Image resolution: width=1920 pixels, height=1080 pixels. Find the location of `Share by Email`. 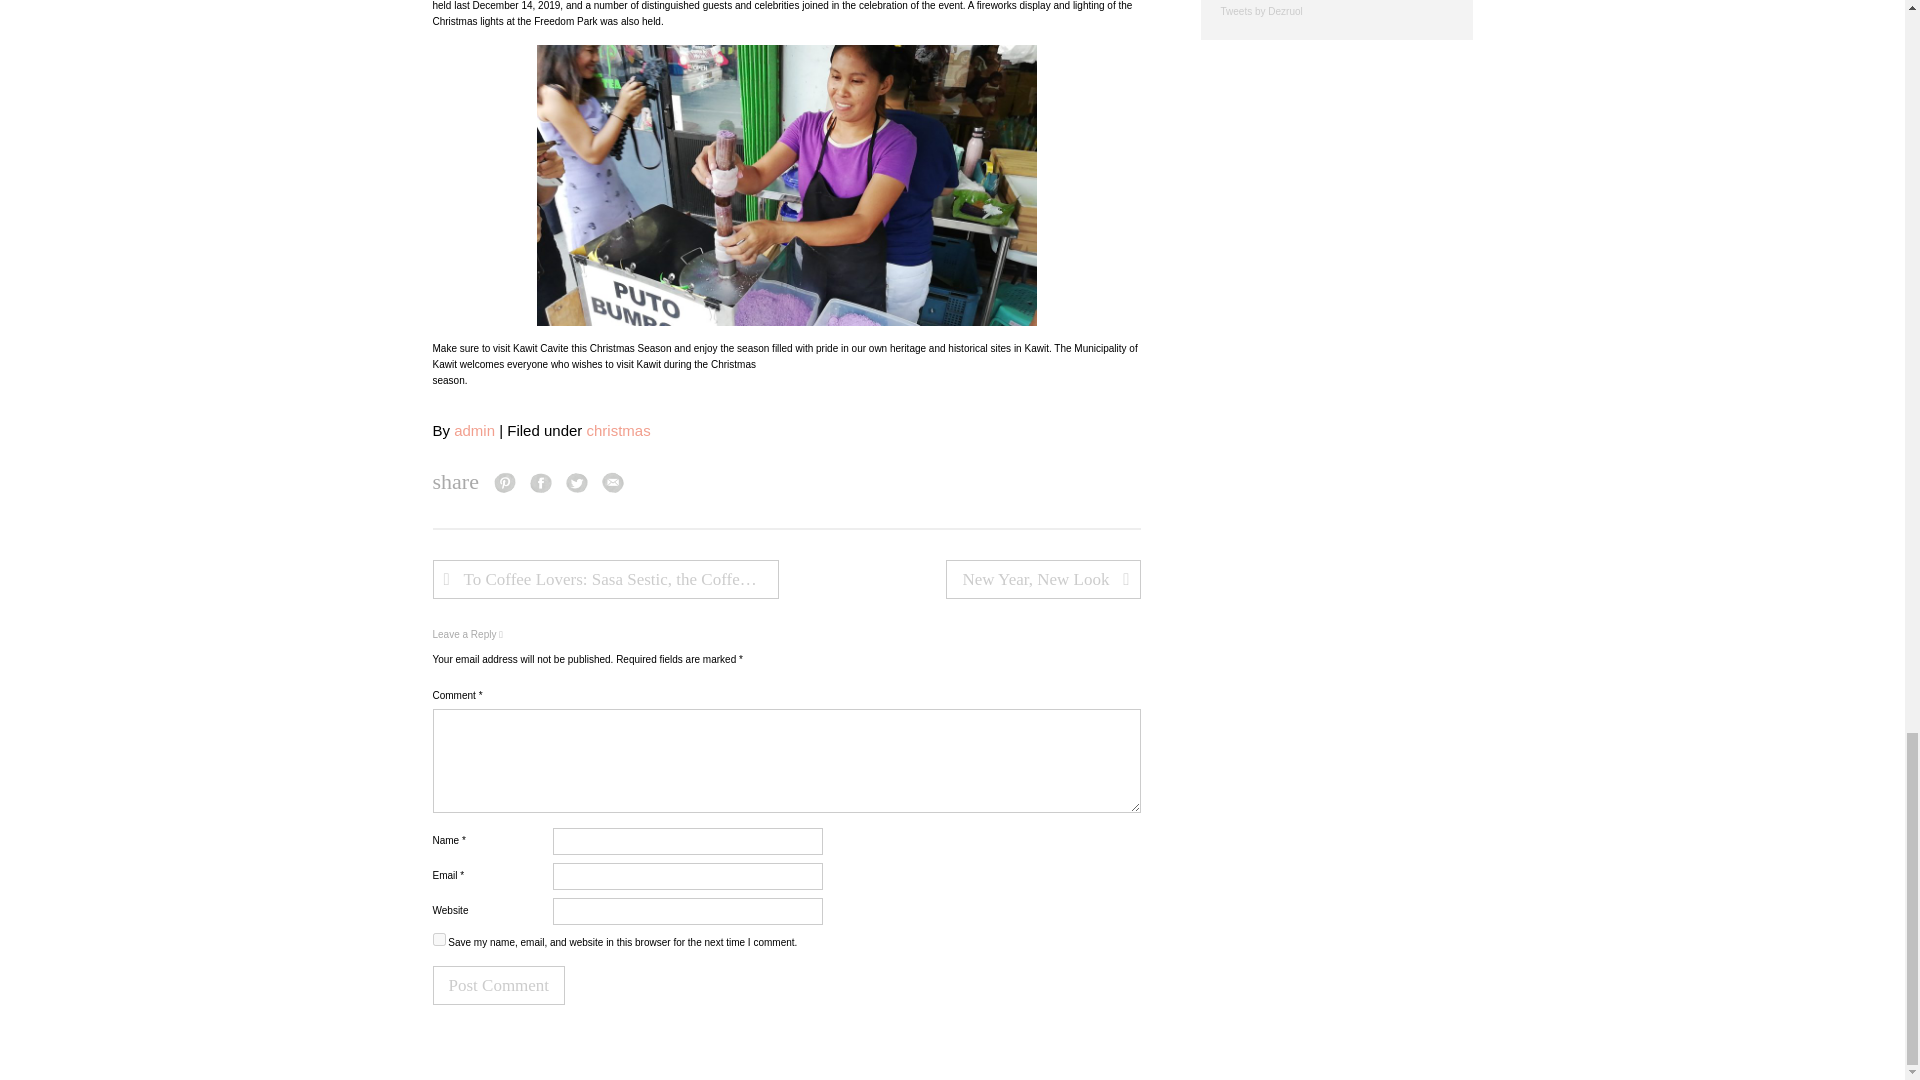

Share by Email is located at coordinates (613, 481).